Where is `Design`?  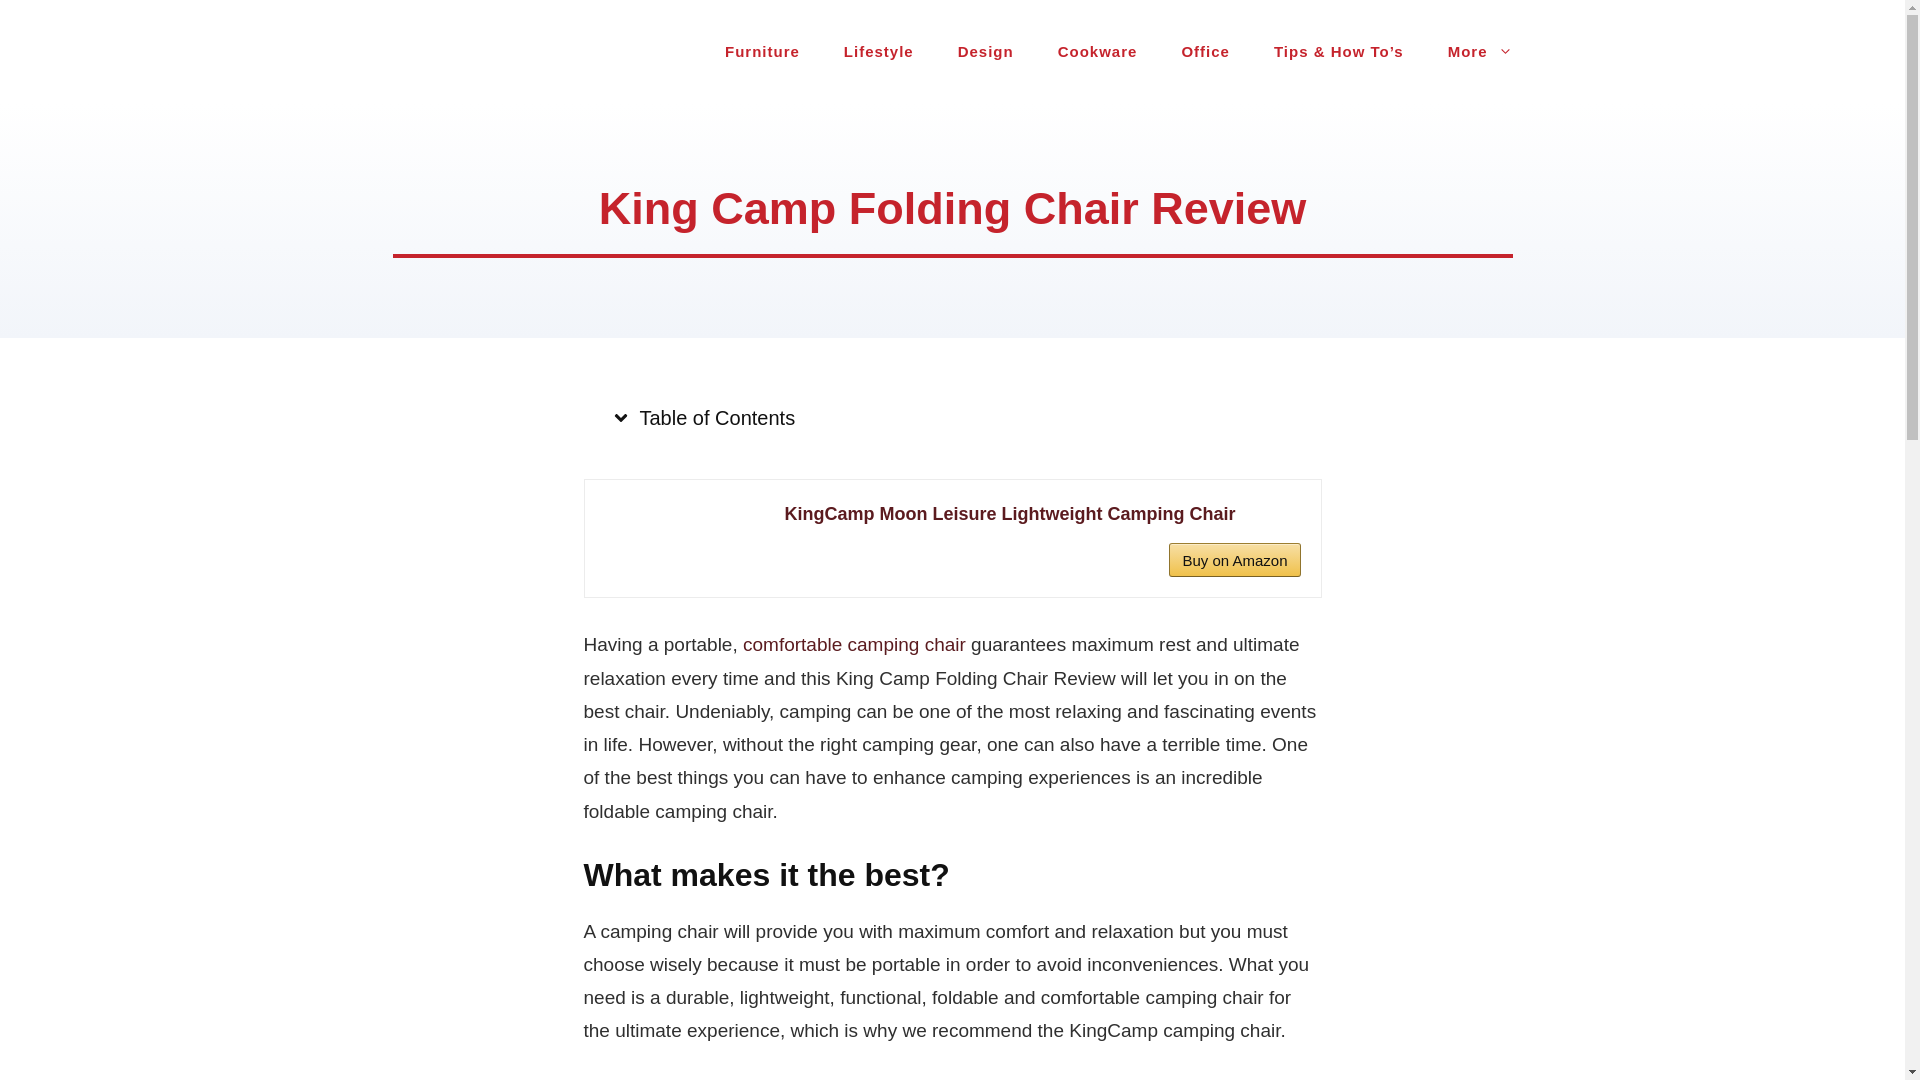
Design is located at coordinates (986, 52).